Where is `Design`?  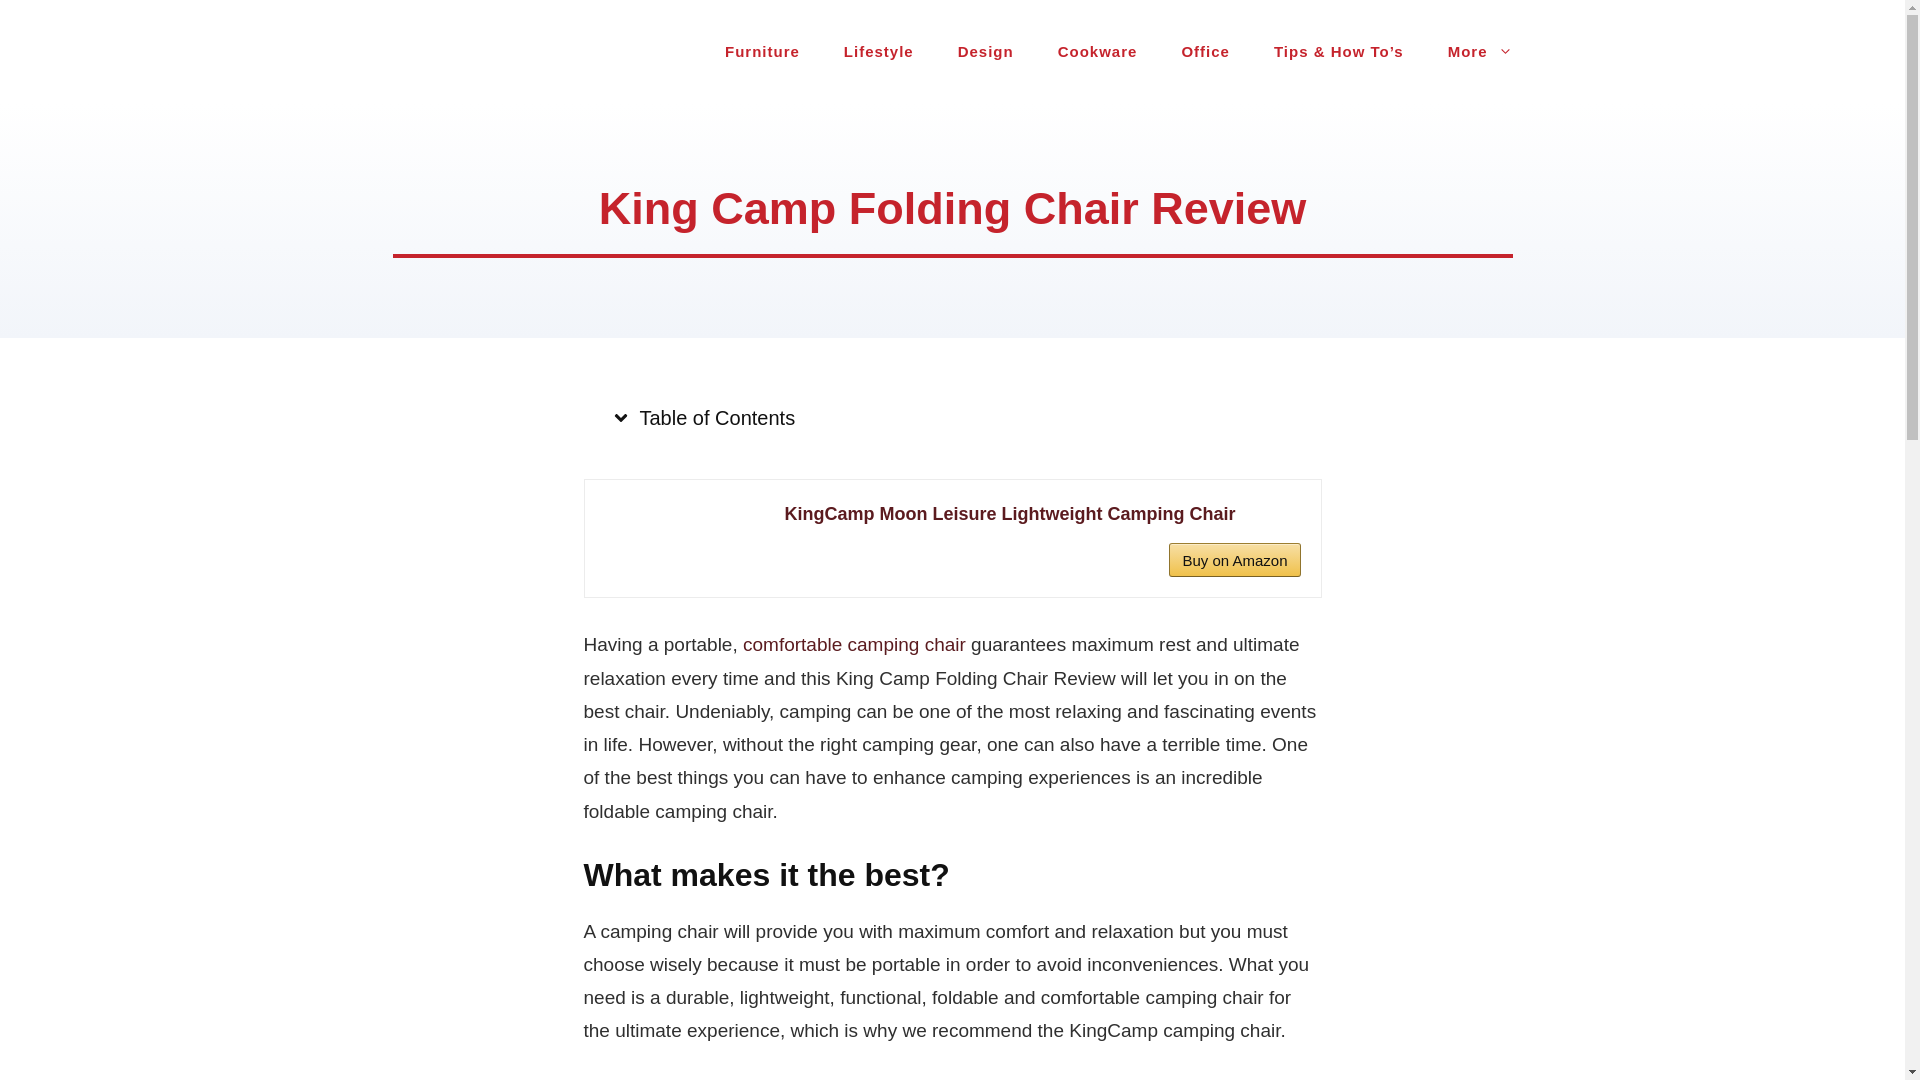
Design is located at coordinates (986, 52).